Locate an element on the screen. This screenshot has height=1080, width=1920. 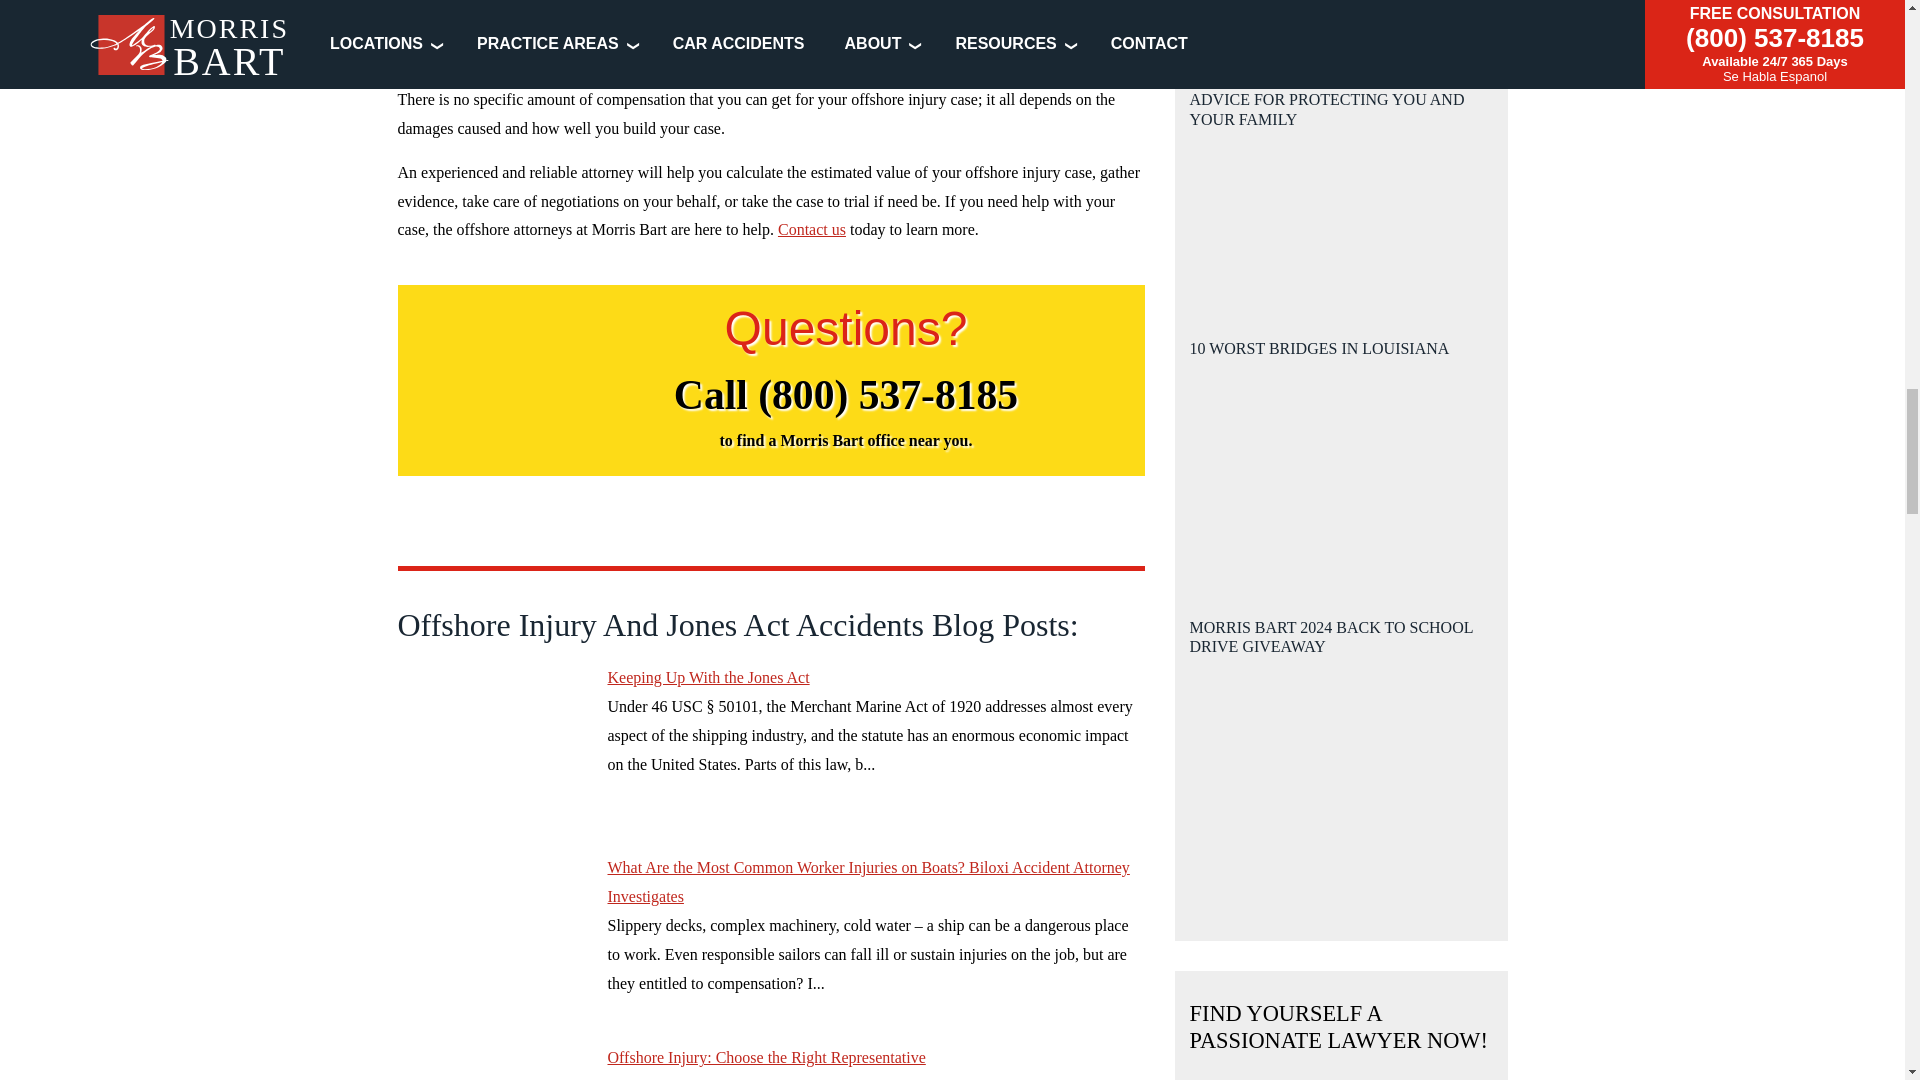
10 Worst Bridges in Louisiana is located at coordinates (1342, 448).